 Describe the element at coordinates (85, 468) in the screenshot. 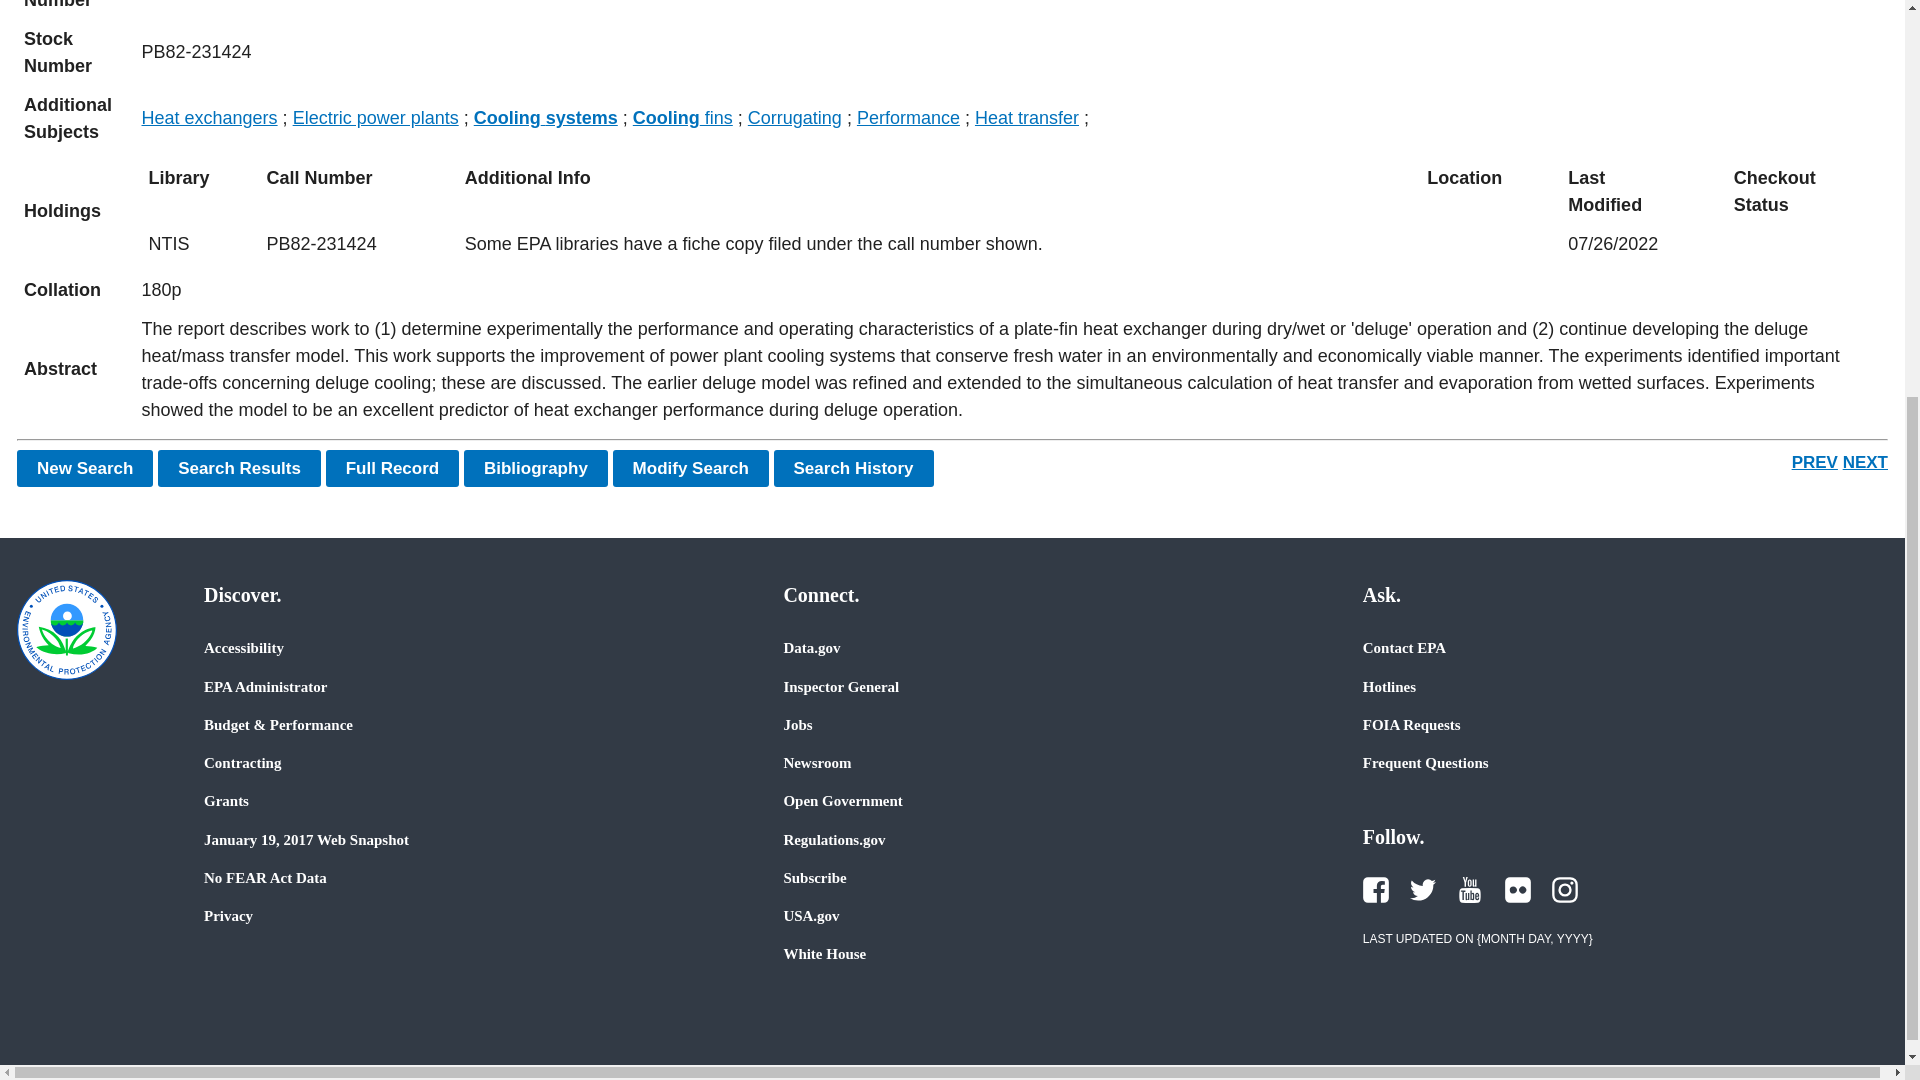

I see `Create a New Search` at that location.